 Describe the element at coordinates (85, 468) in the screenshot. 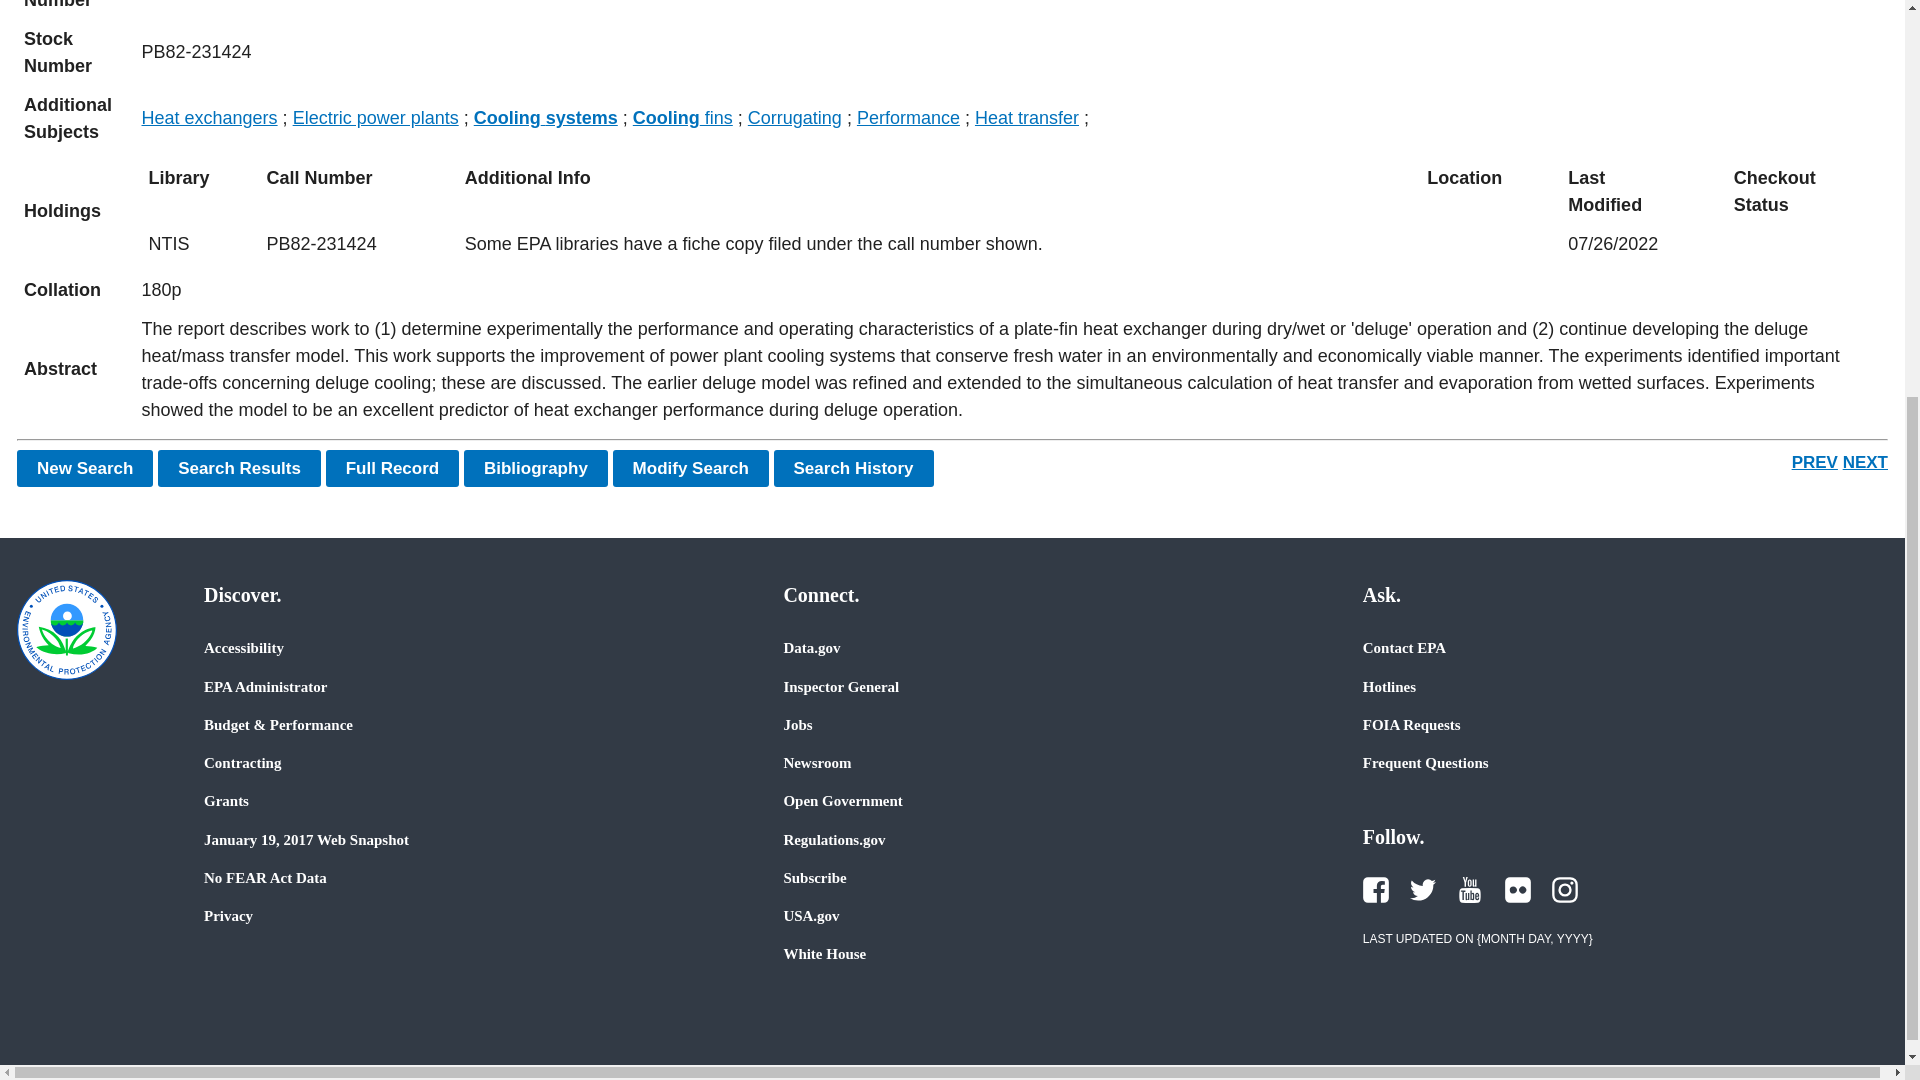

I see `Create a New Search` at that location.